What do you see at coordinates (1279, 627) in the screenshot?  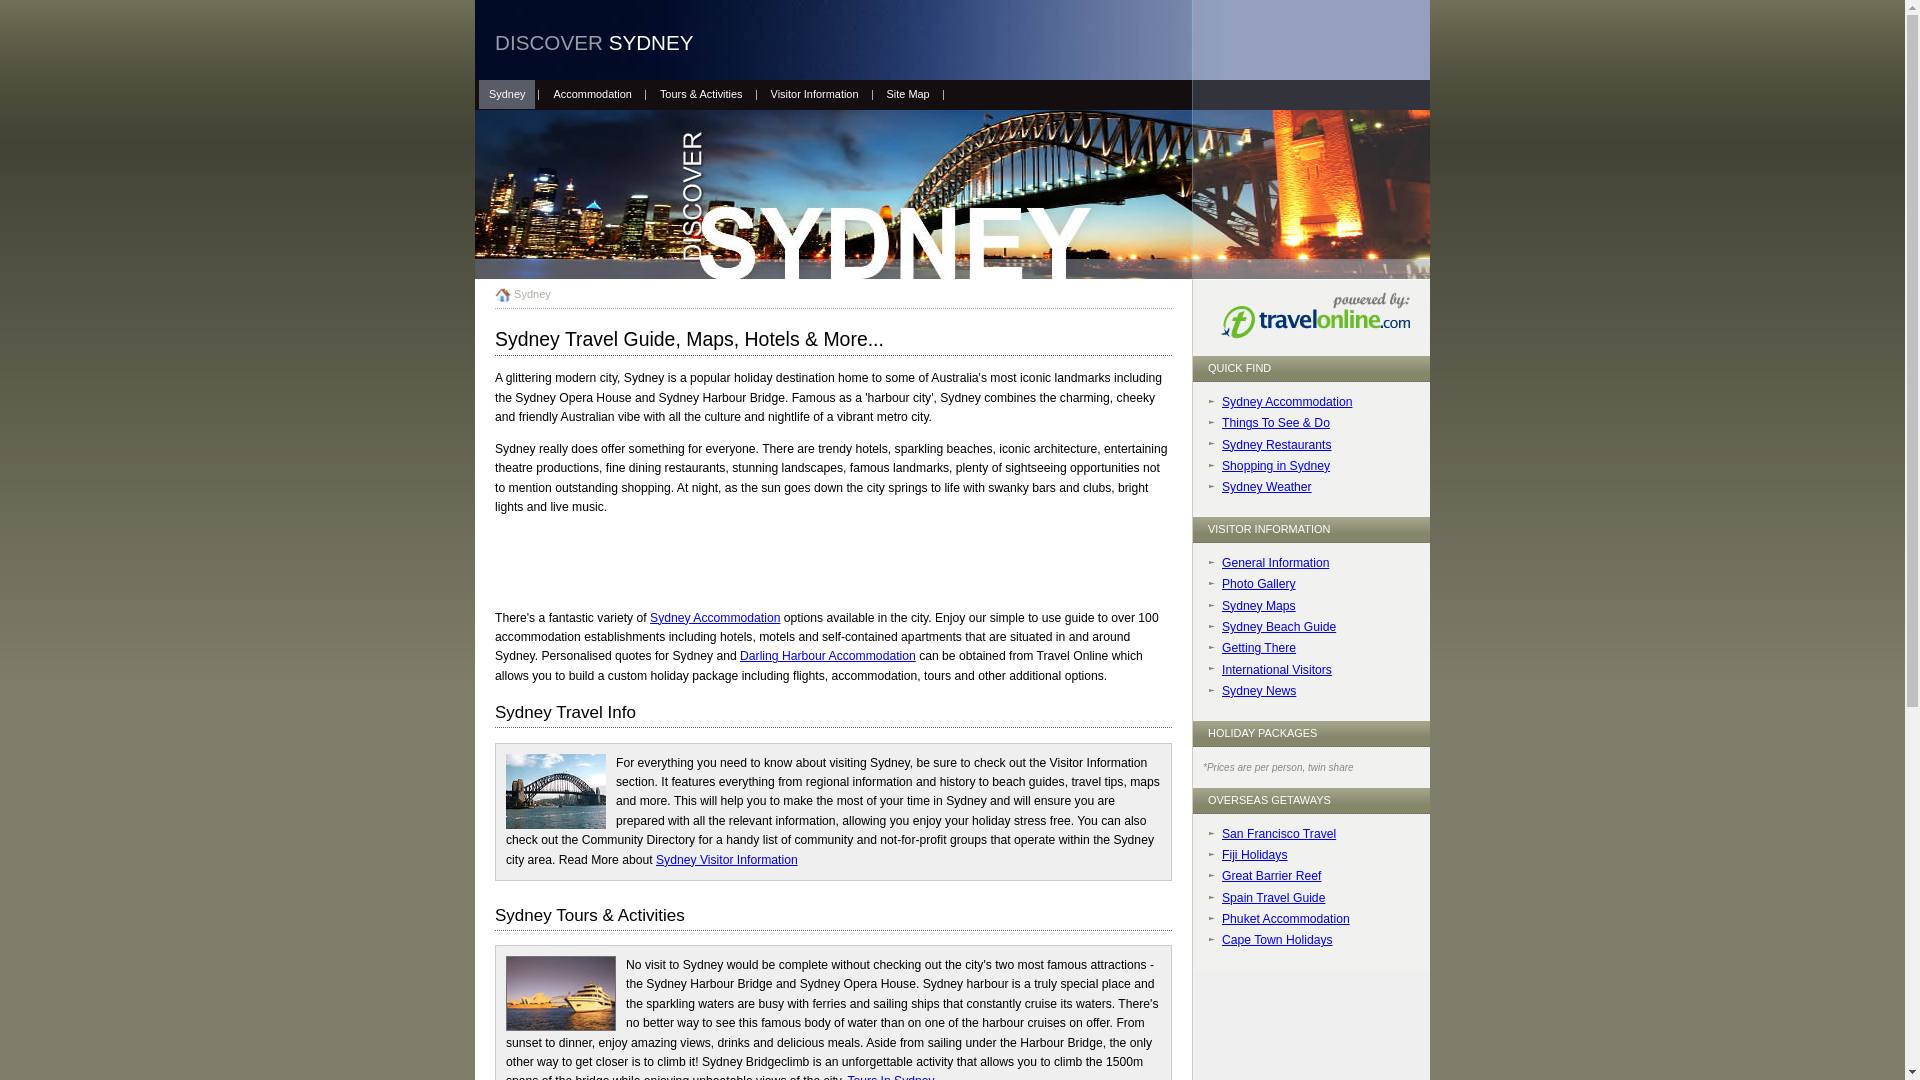 I see `Sydney Beach Guide` at bounding box center [1279, 627].